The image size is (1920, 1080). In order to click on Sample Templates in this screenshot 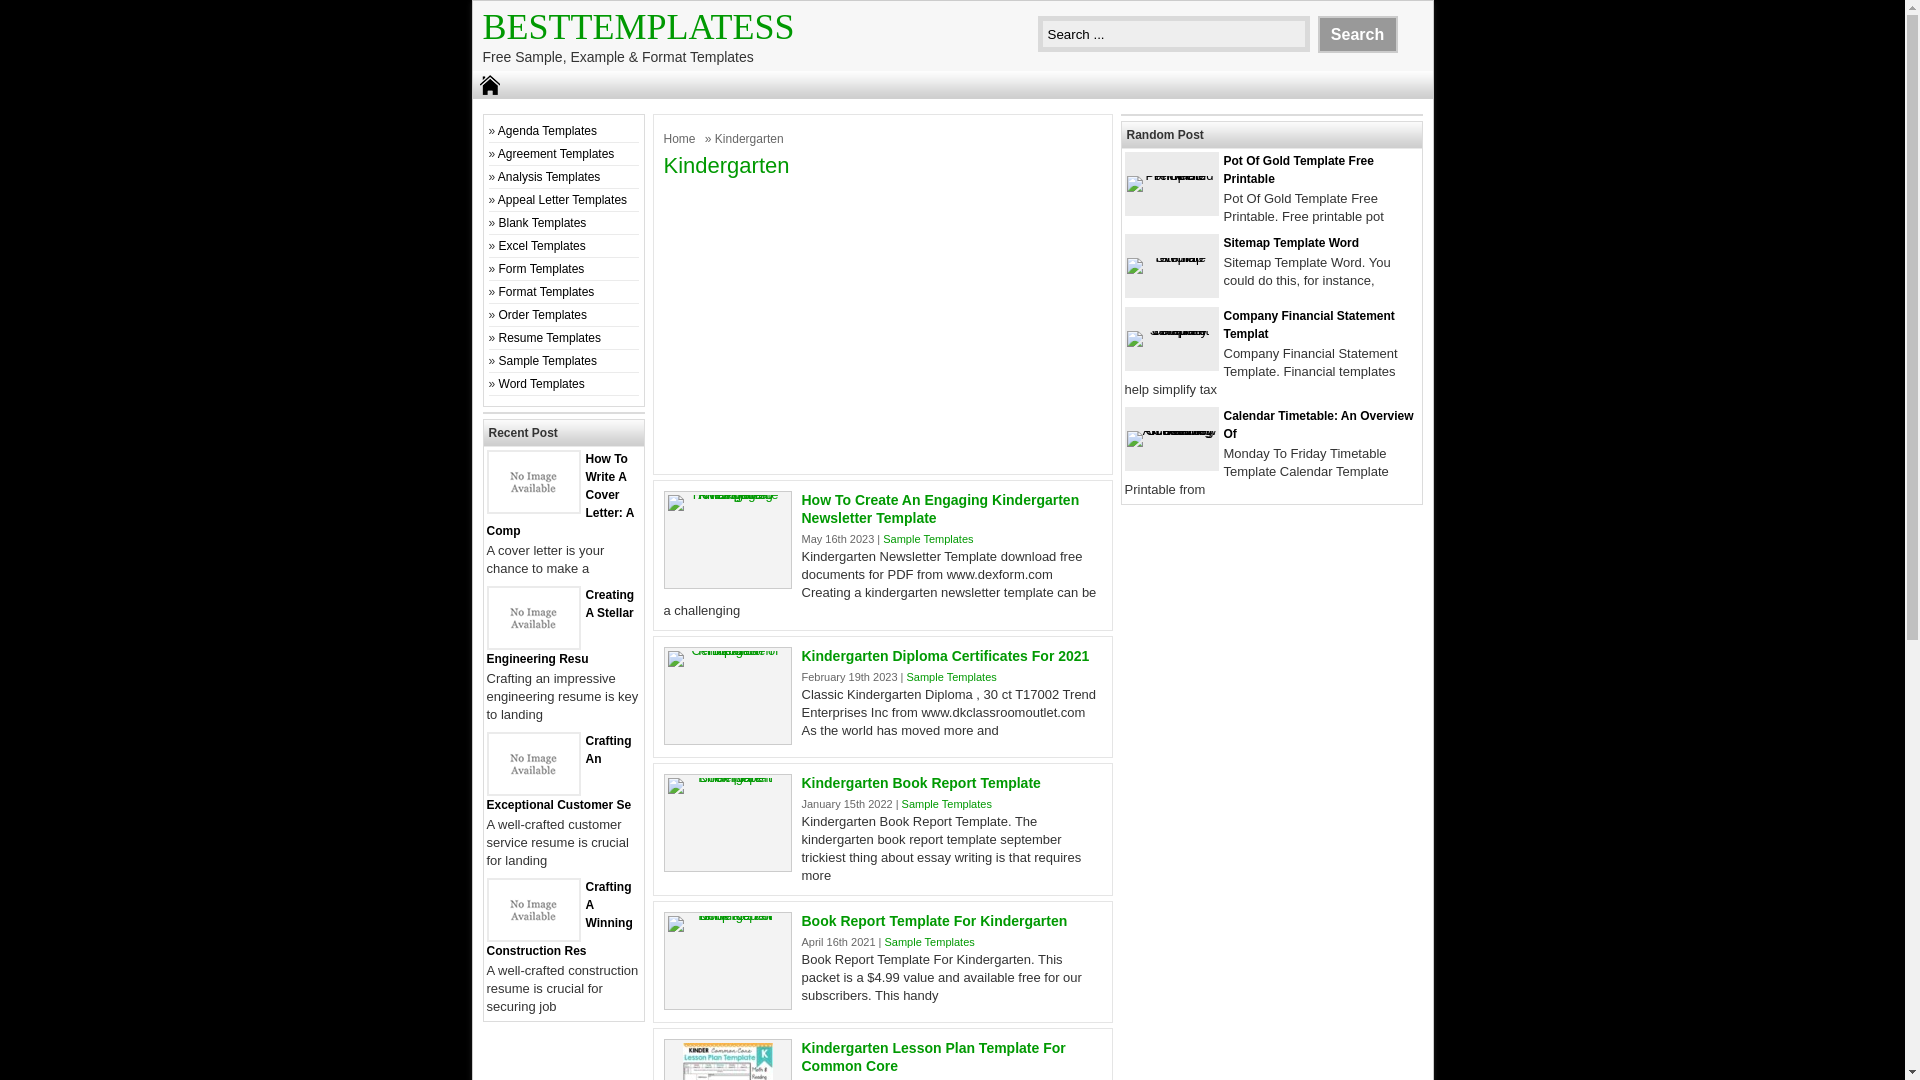, I will do `click(928, 942)`.